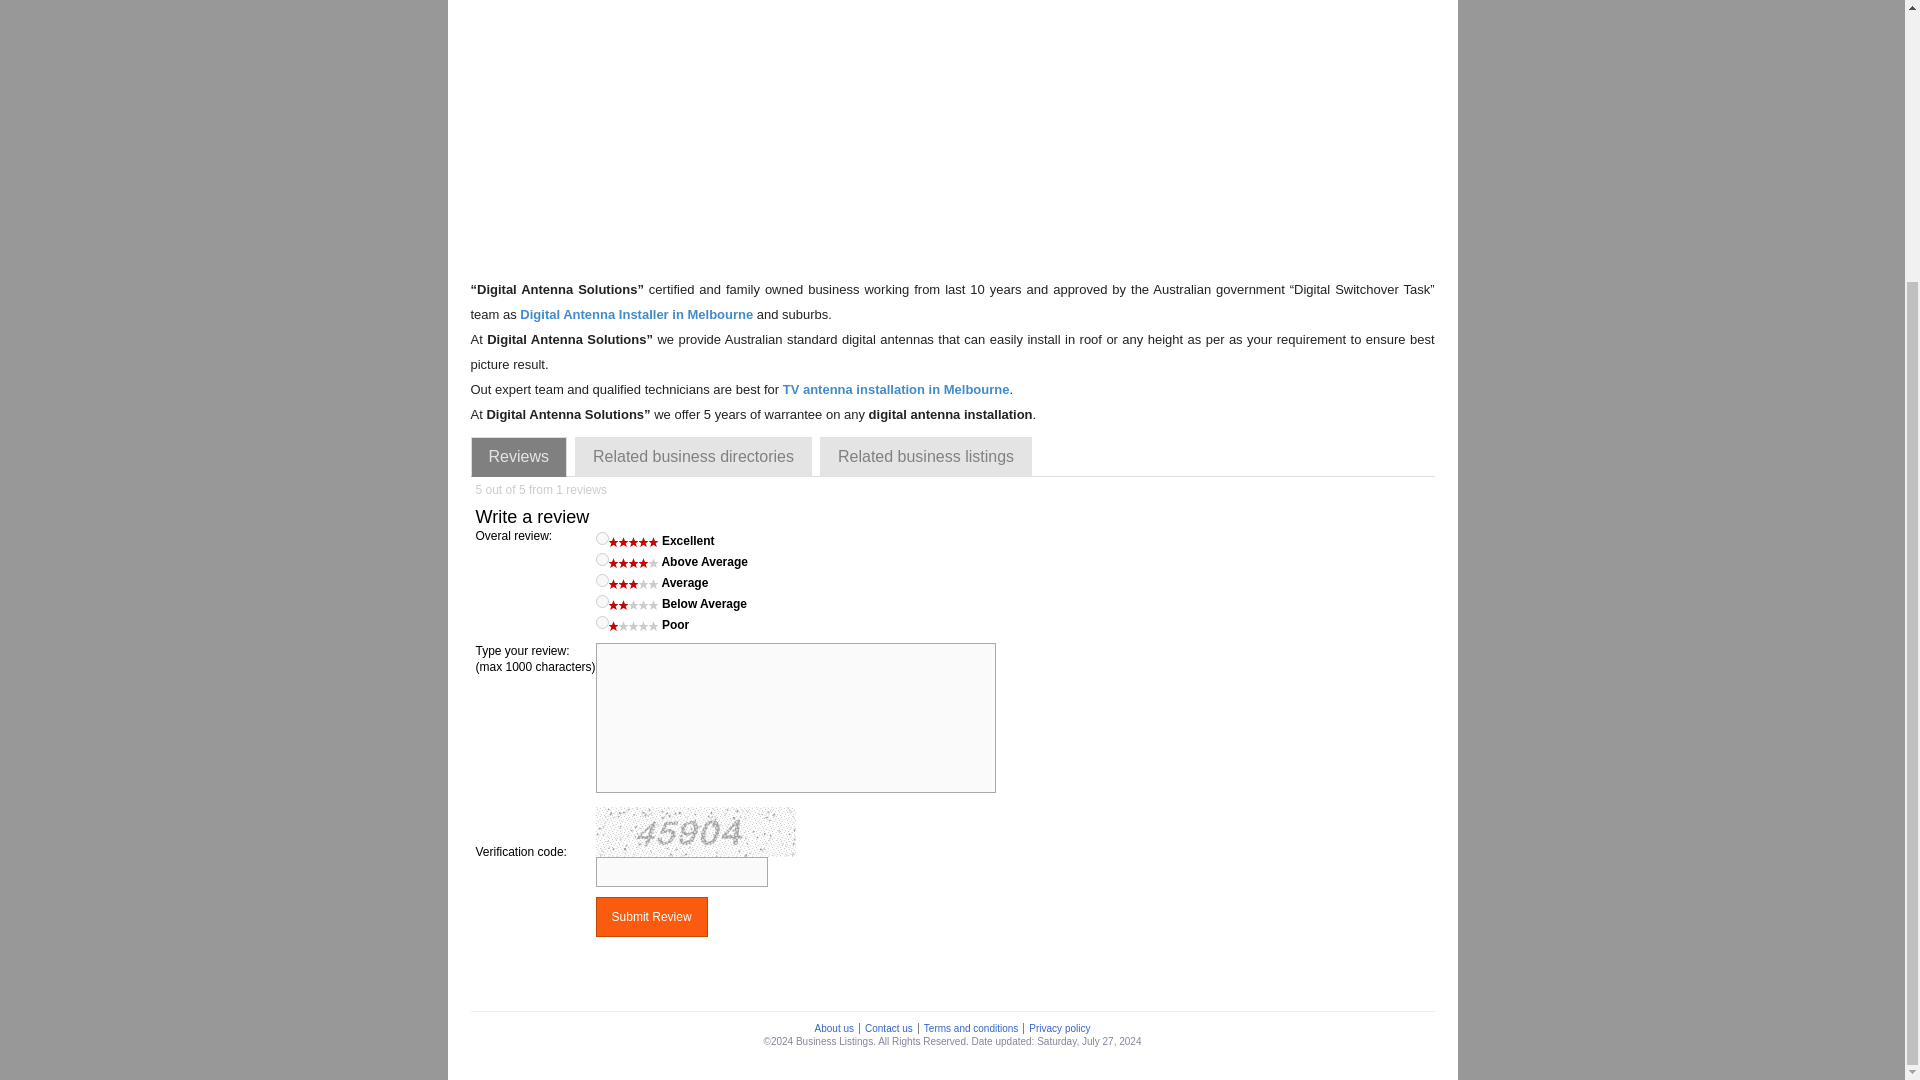 Image resolution: width=1920 pixels, height=1080 pixels. Describe the element at coordinates (926, 457) in the screenshot. I see `Related business listings` at that location.